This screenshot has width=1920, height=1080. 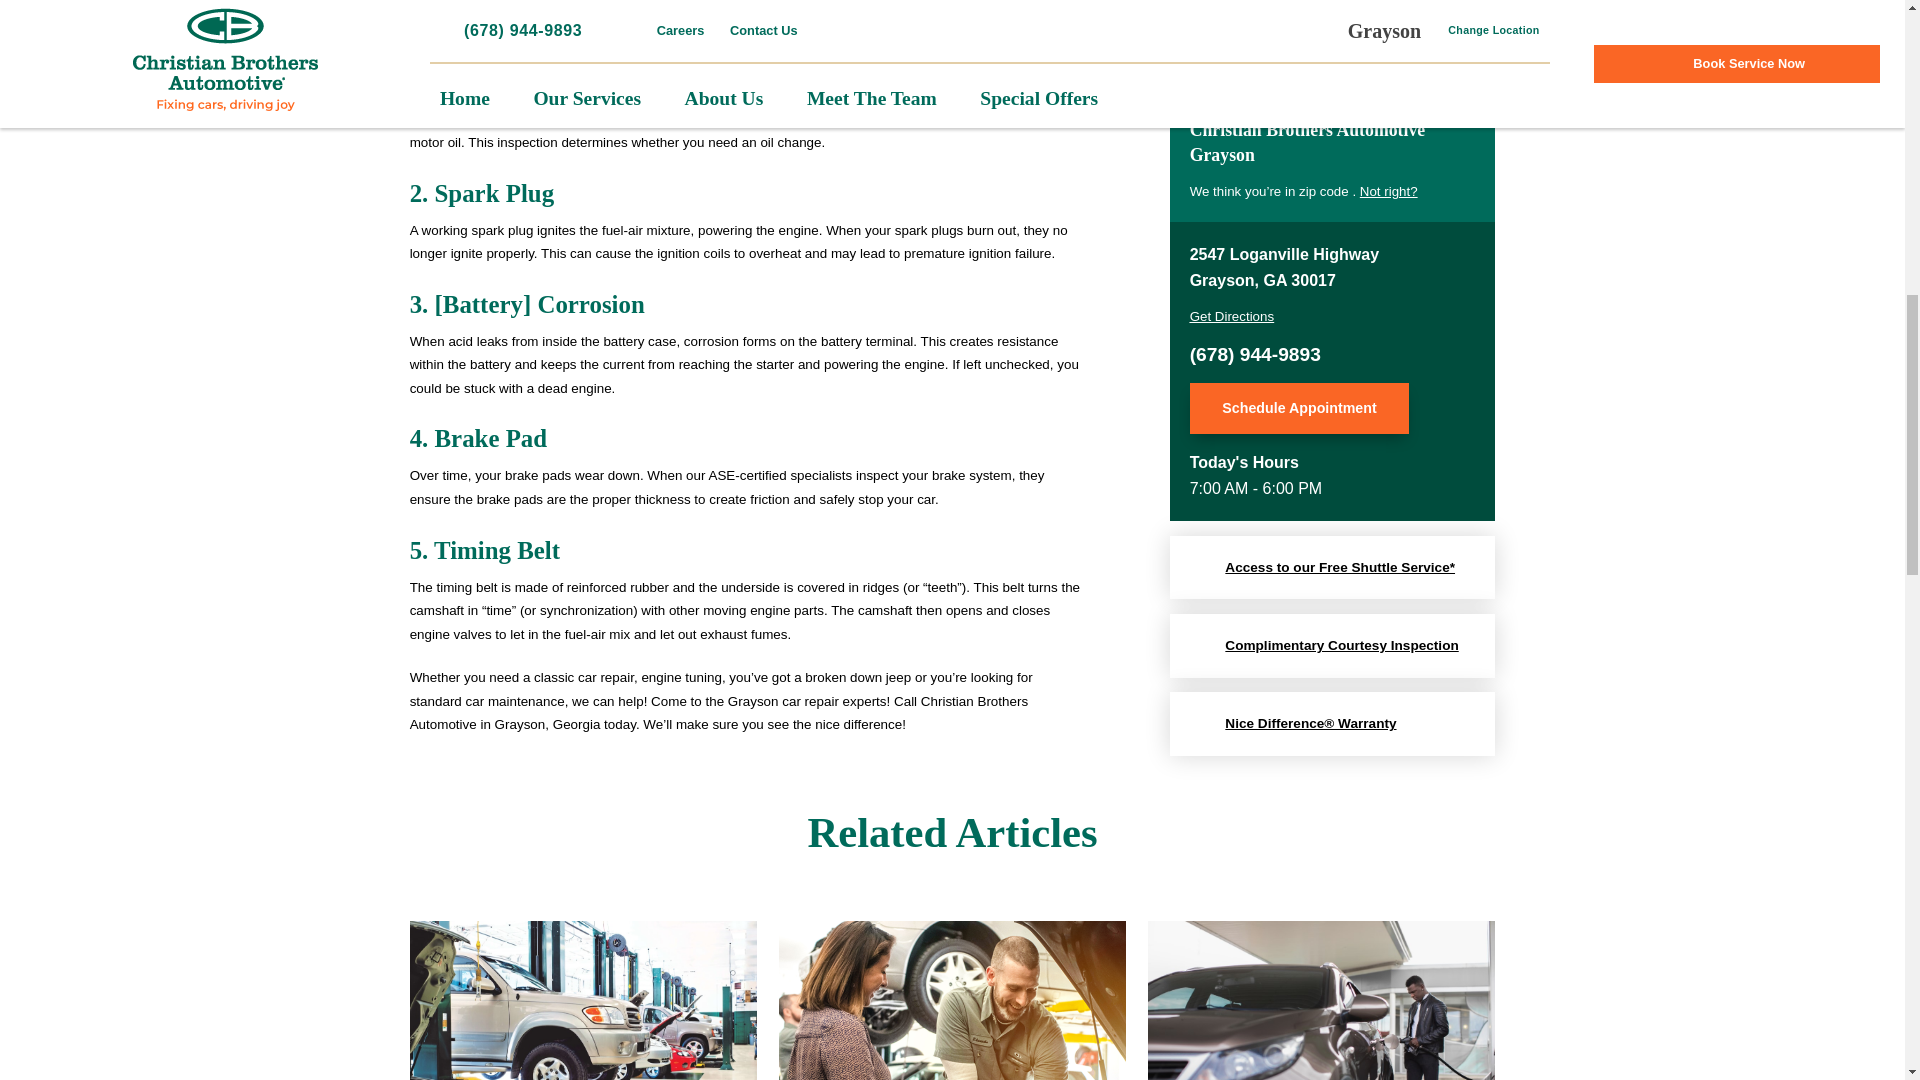 I want to click on Four Common Services Offered at Auto Repair Centers, so click(x=583, y=1000).